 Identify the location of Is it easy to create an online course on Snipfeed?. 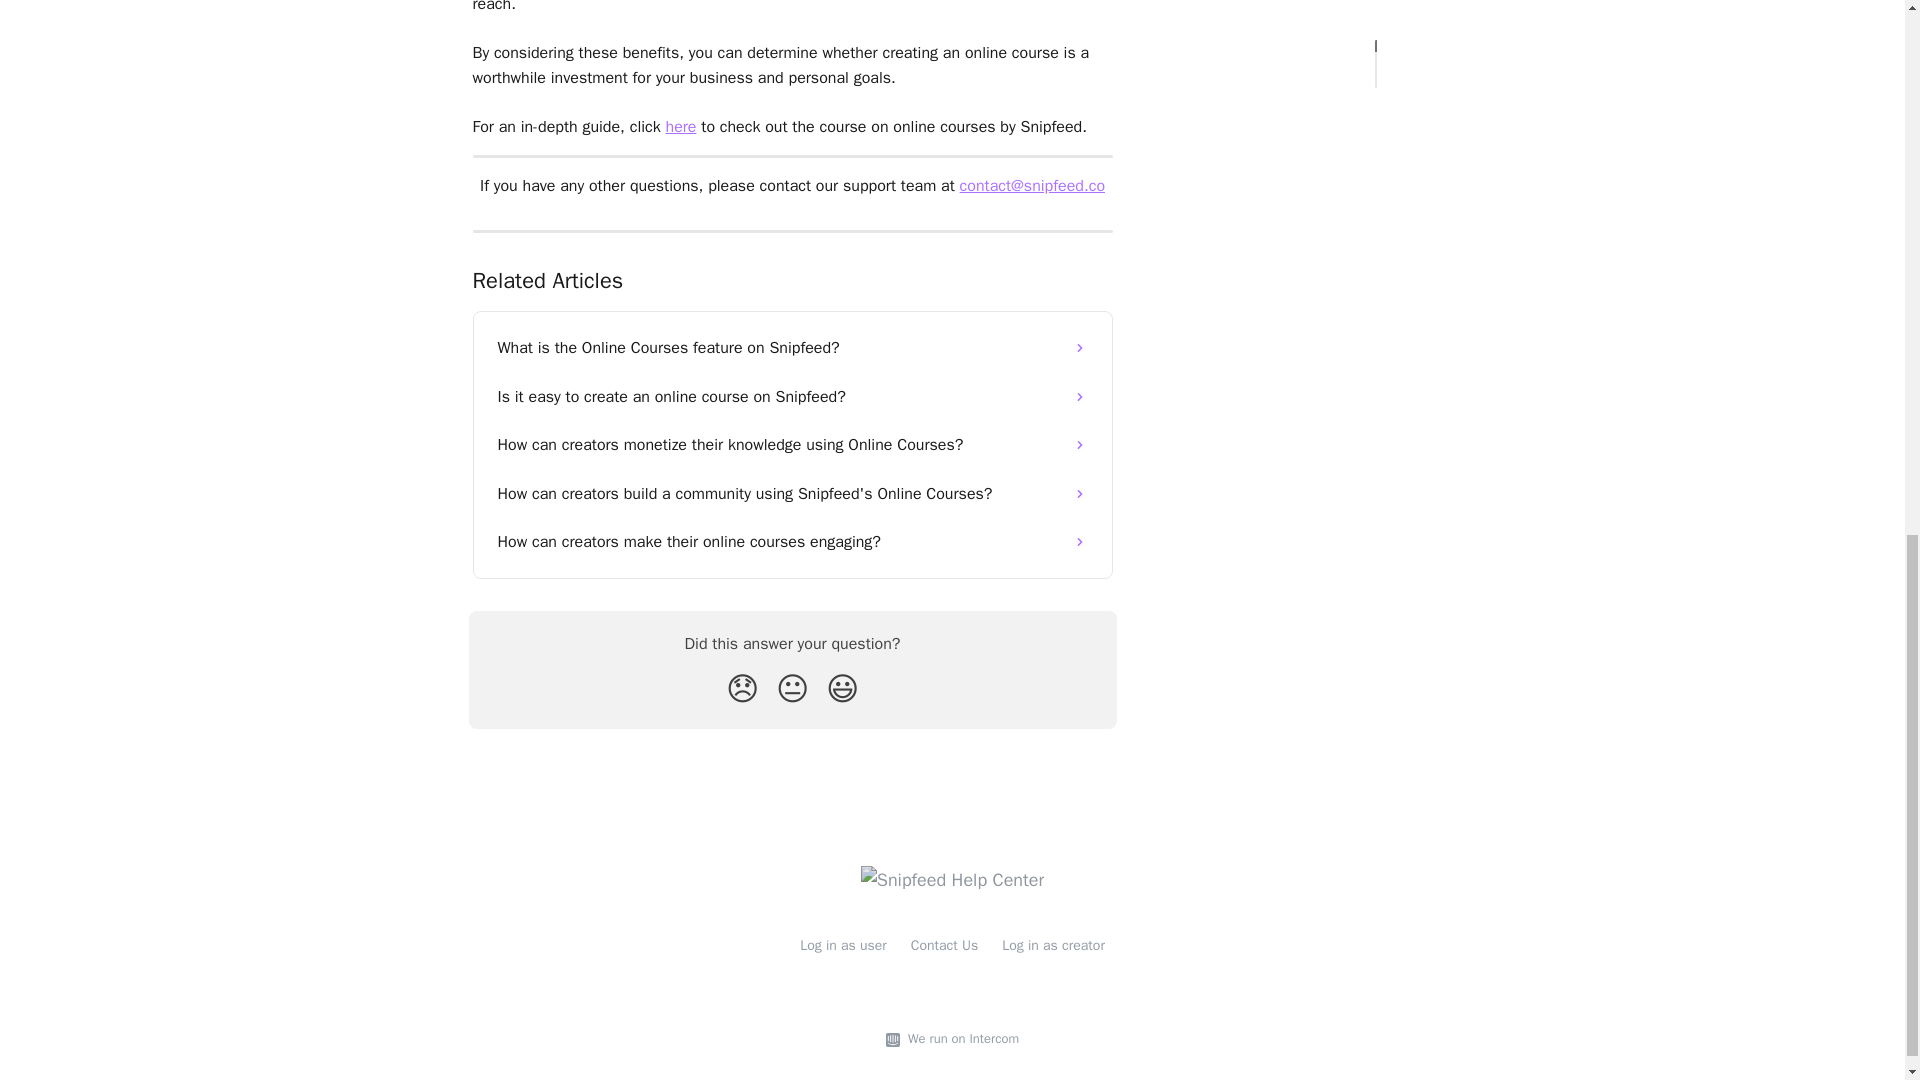
(792, 396).